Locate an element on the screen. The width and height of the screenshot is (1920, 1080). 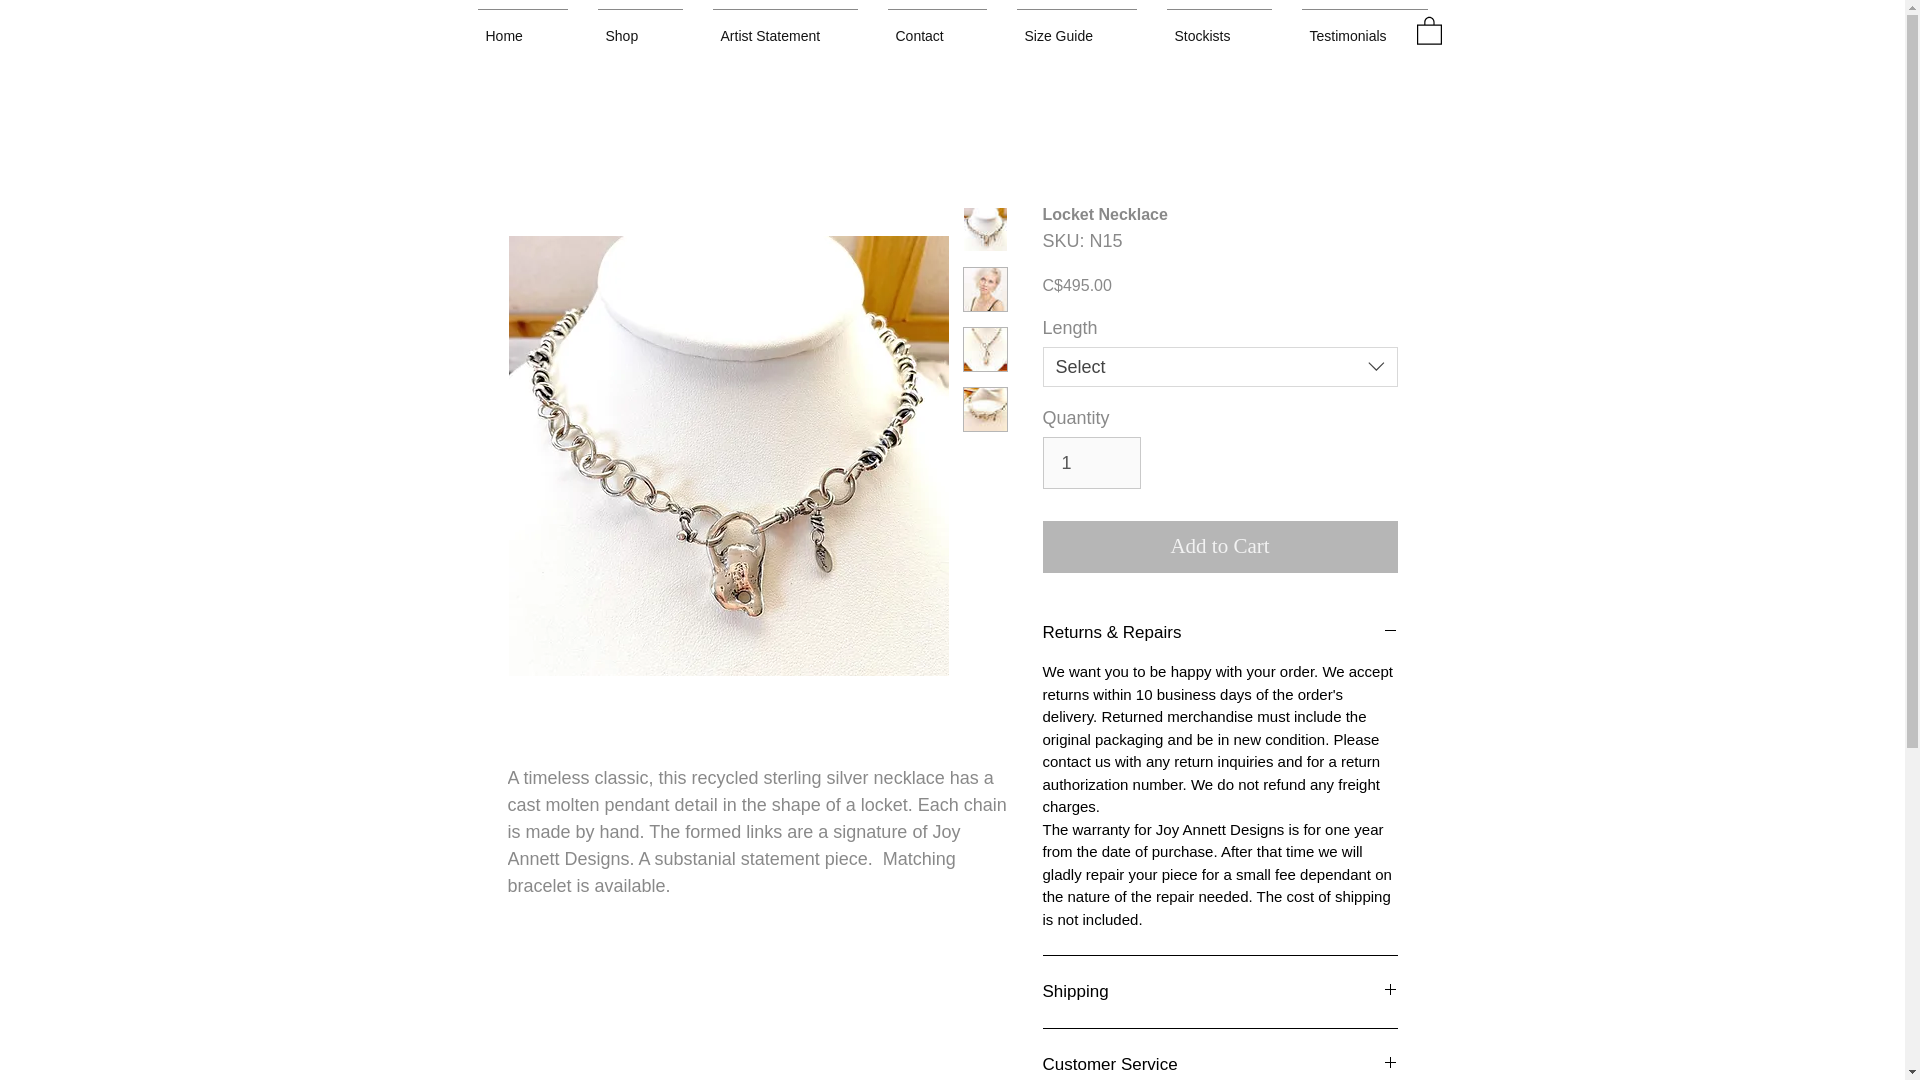
Home is located at coordinates (522, 26).